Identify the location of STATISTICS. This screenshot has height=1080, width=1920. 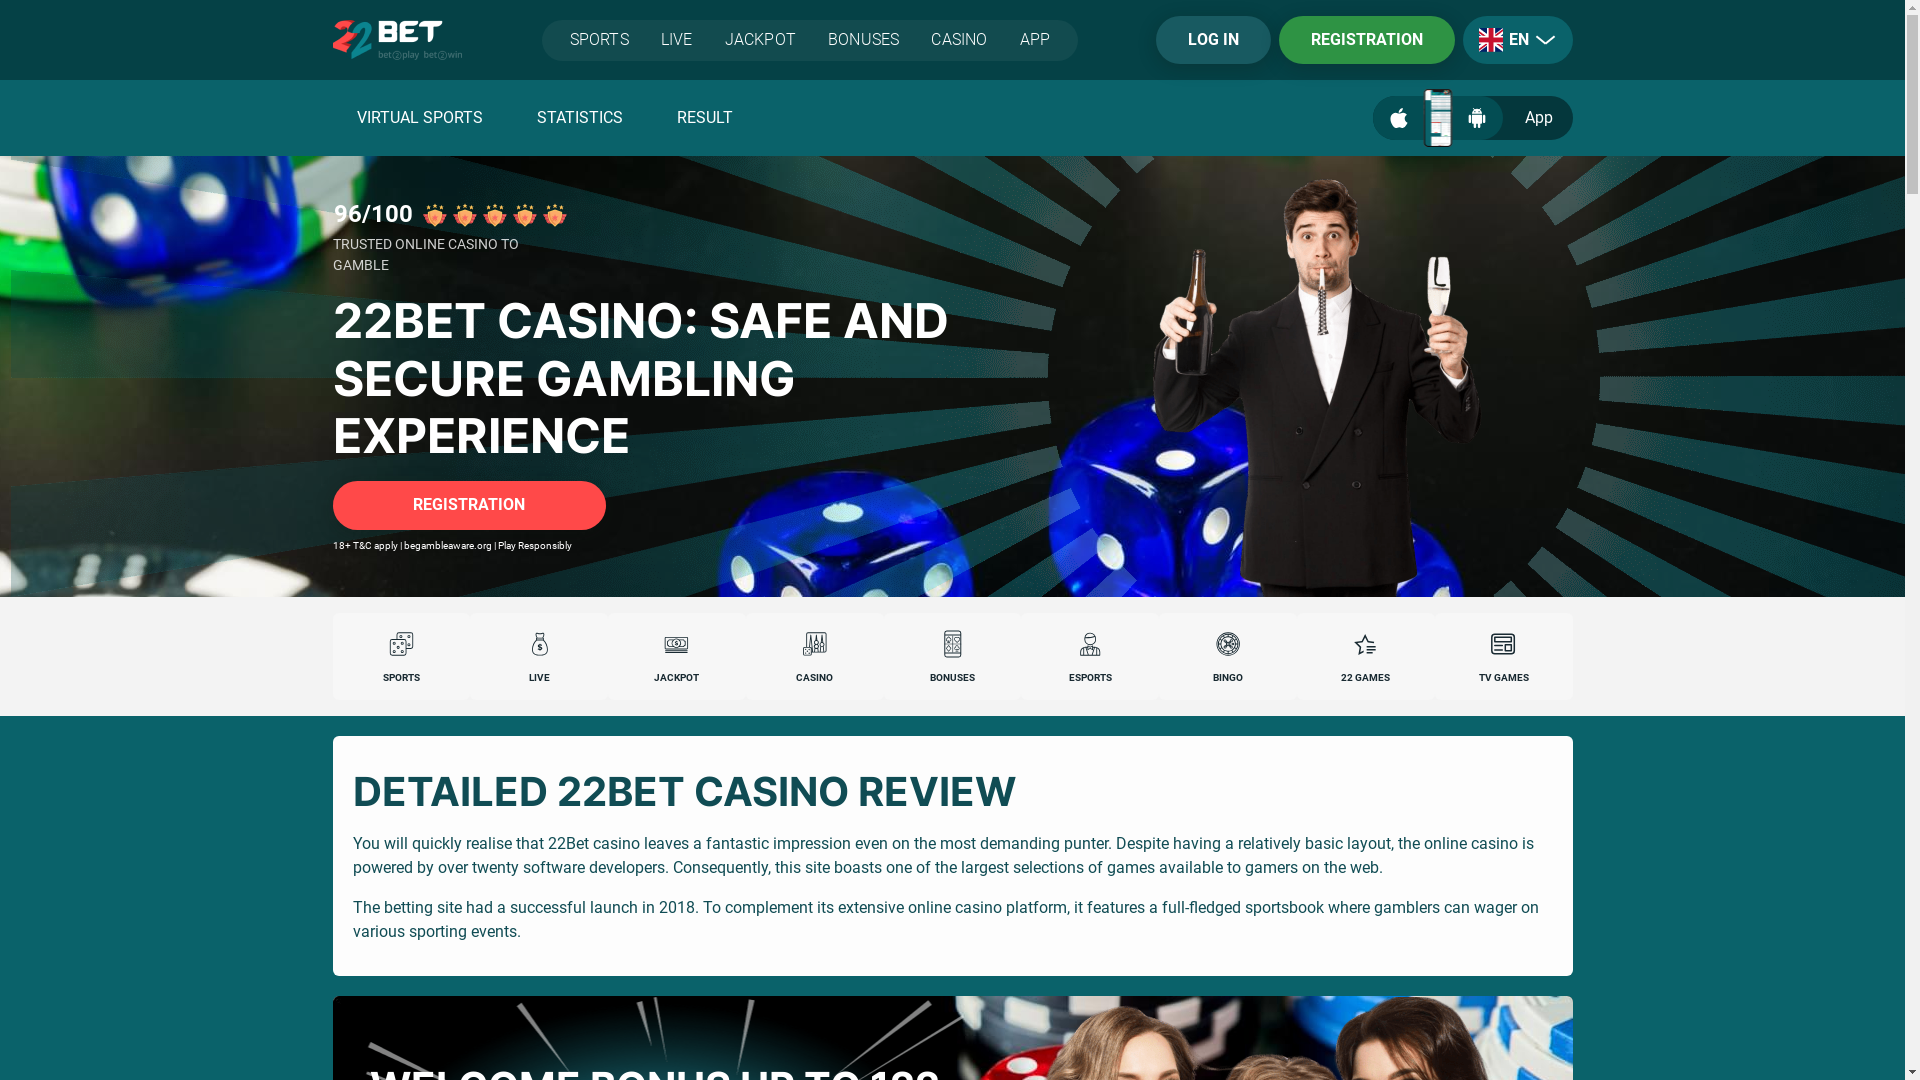
(579, 118).